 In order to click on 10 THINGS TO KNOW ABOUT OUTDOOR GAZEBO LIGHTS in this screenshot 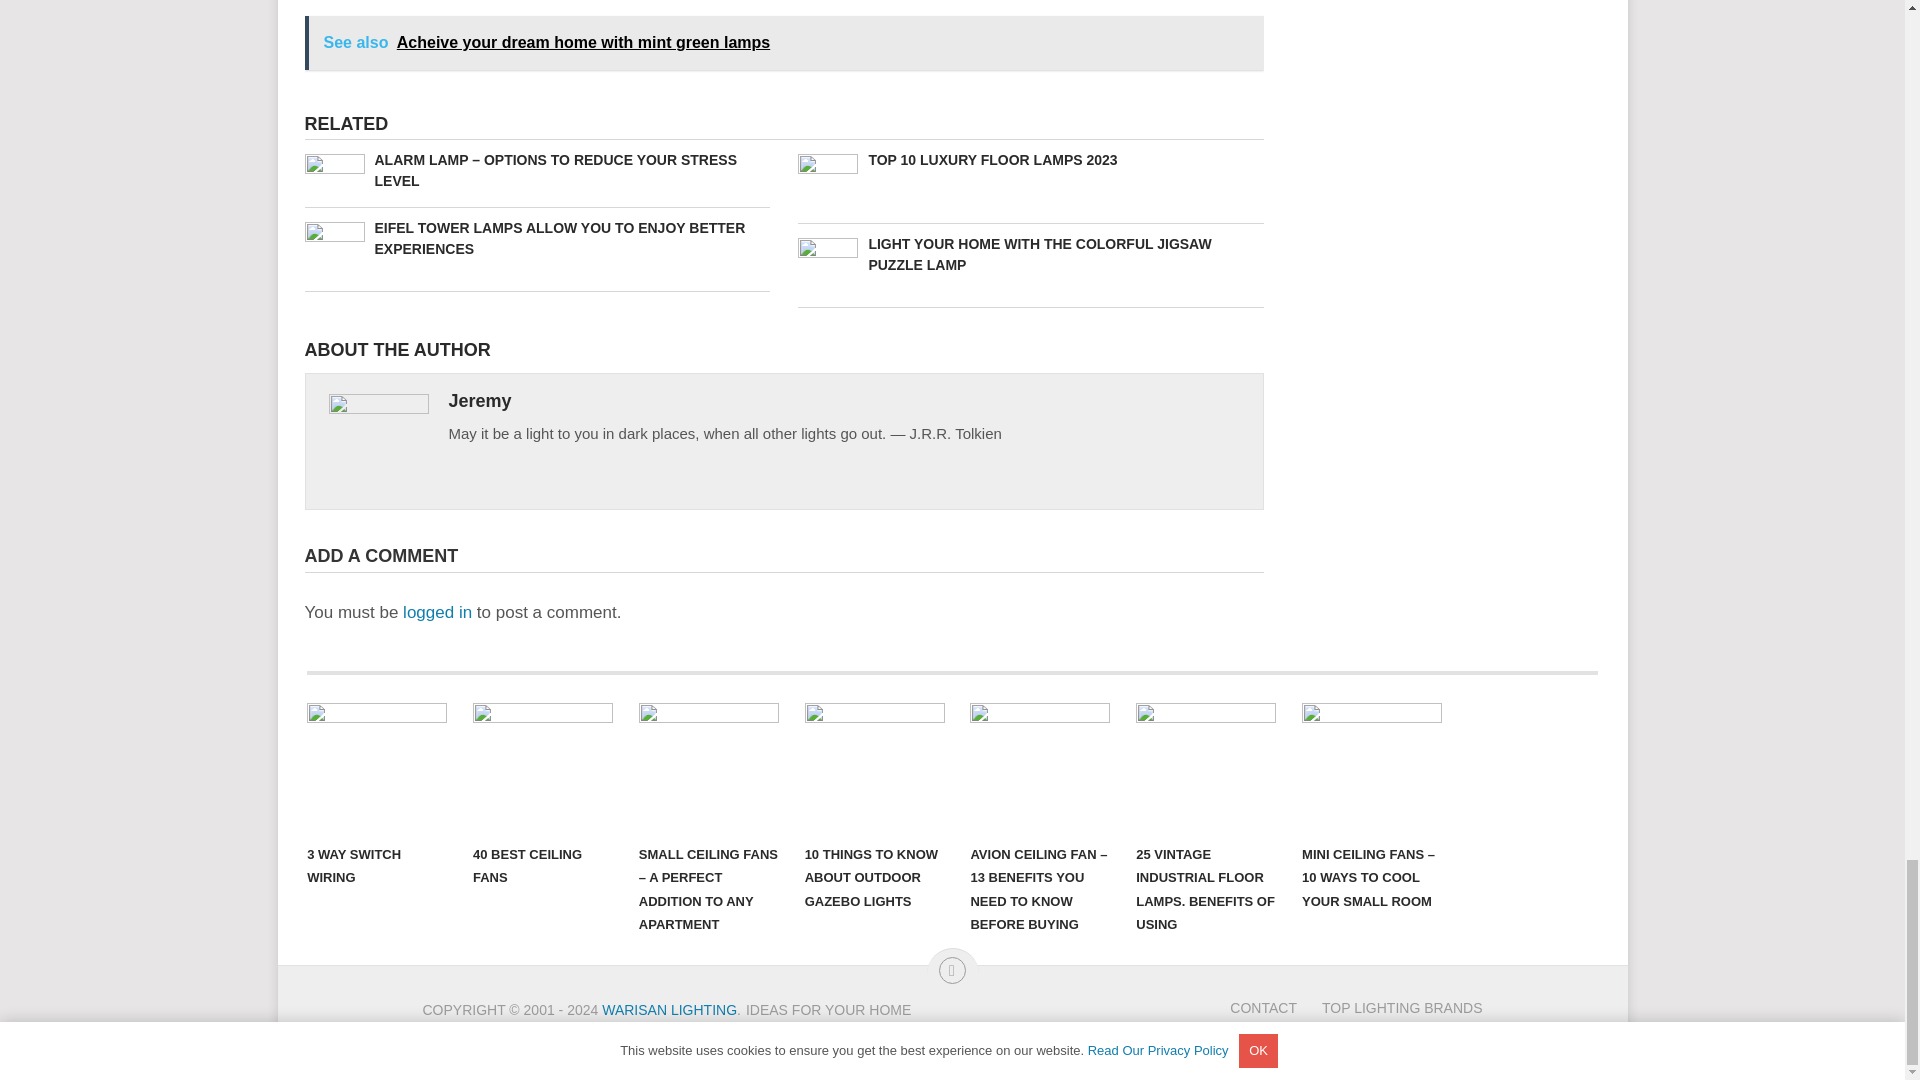, I will do `click(874, 768)`.